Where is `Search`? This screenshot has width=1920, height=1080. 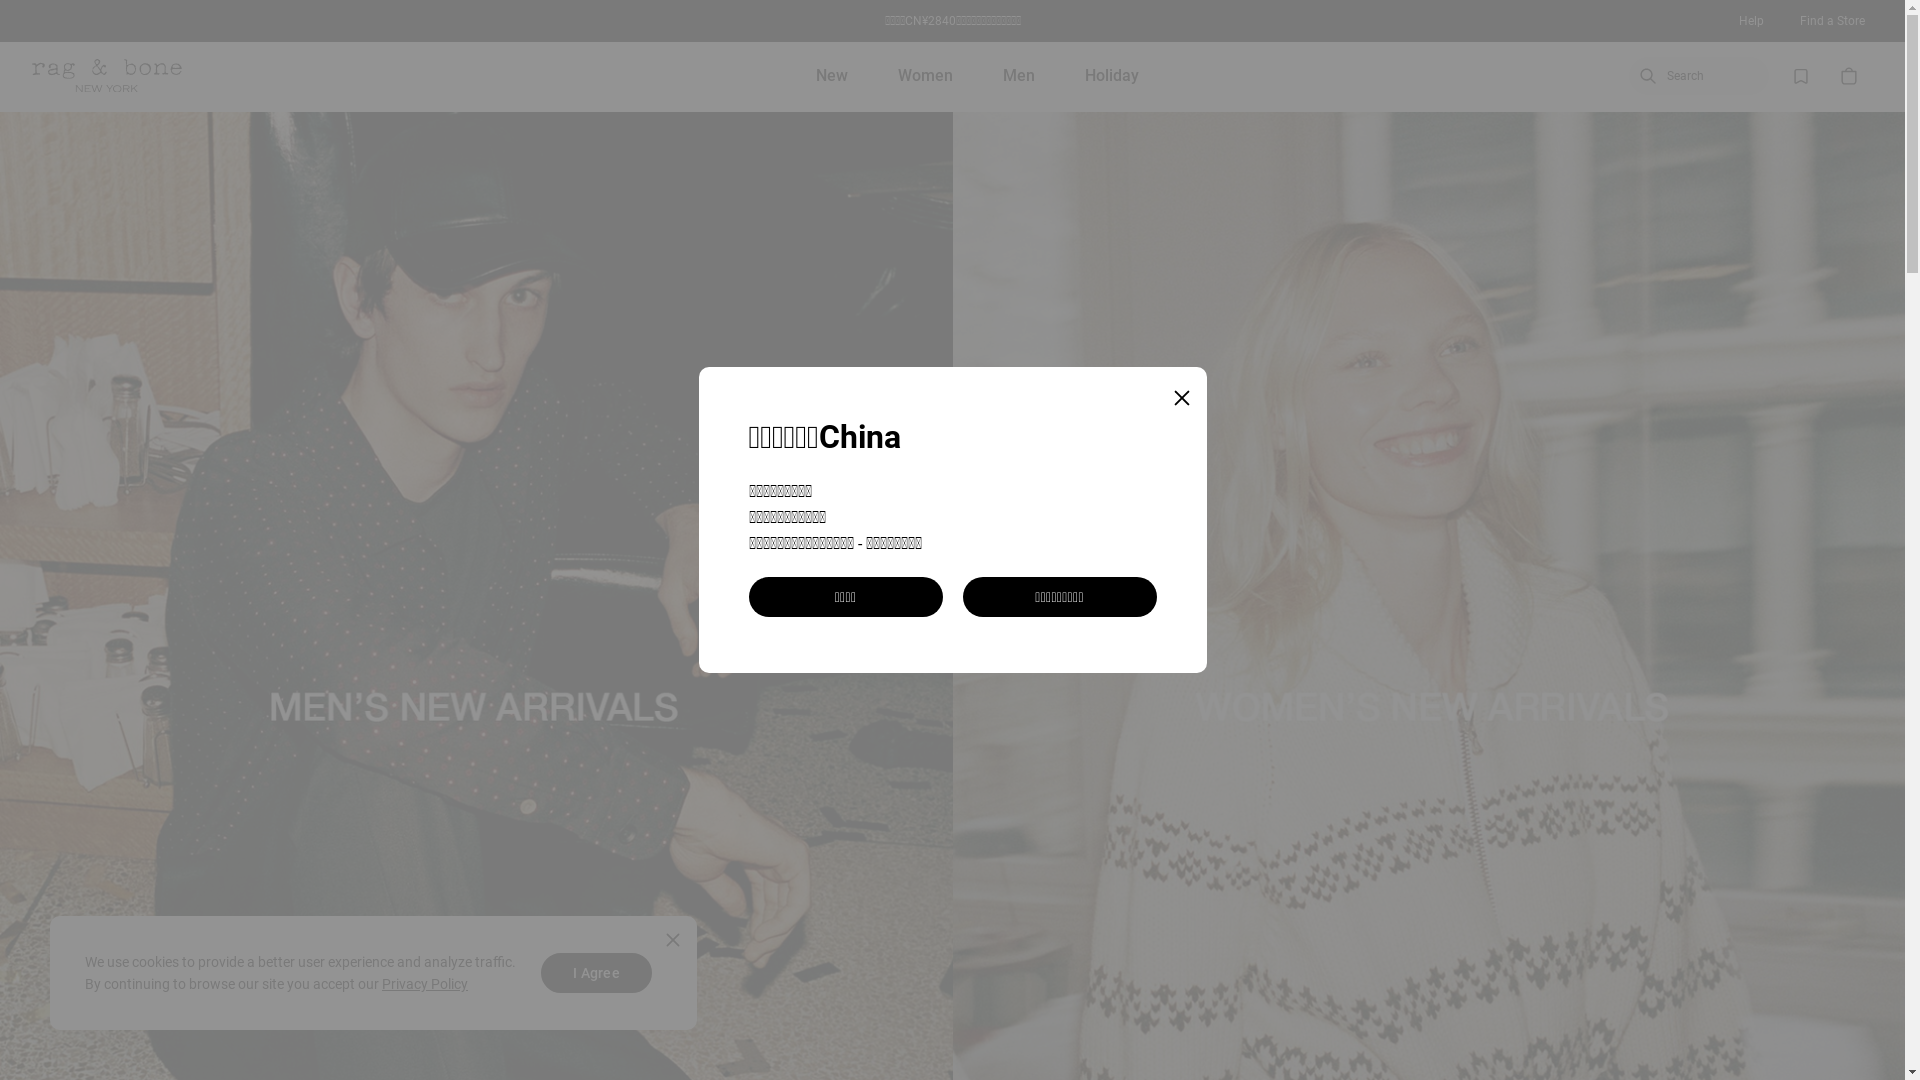
Search is located at coordinates (1699, 75).